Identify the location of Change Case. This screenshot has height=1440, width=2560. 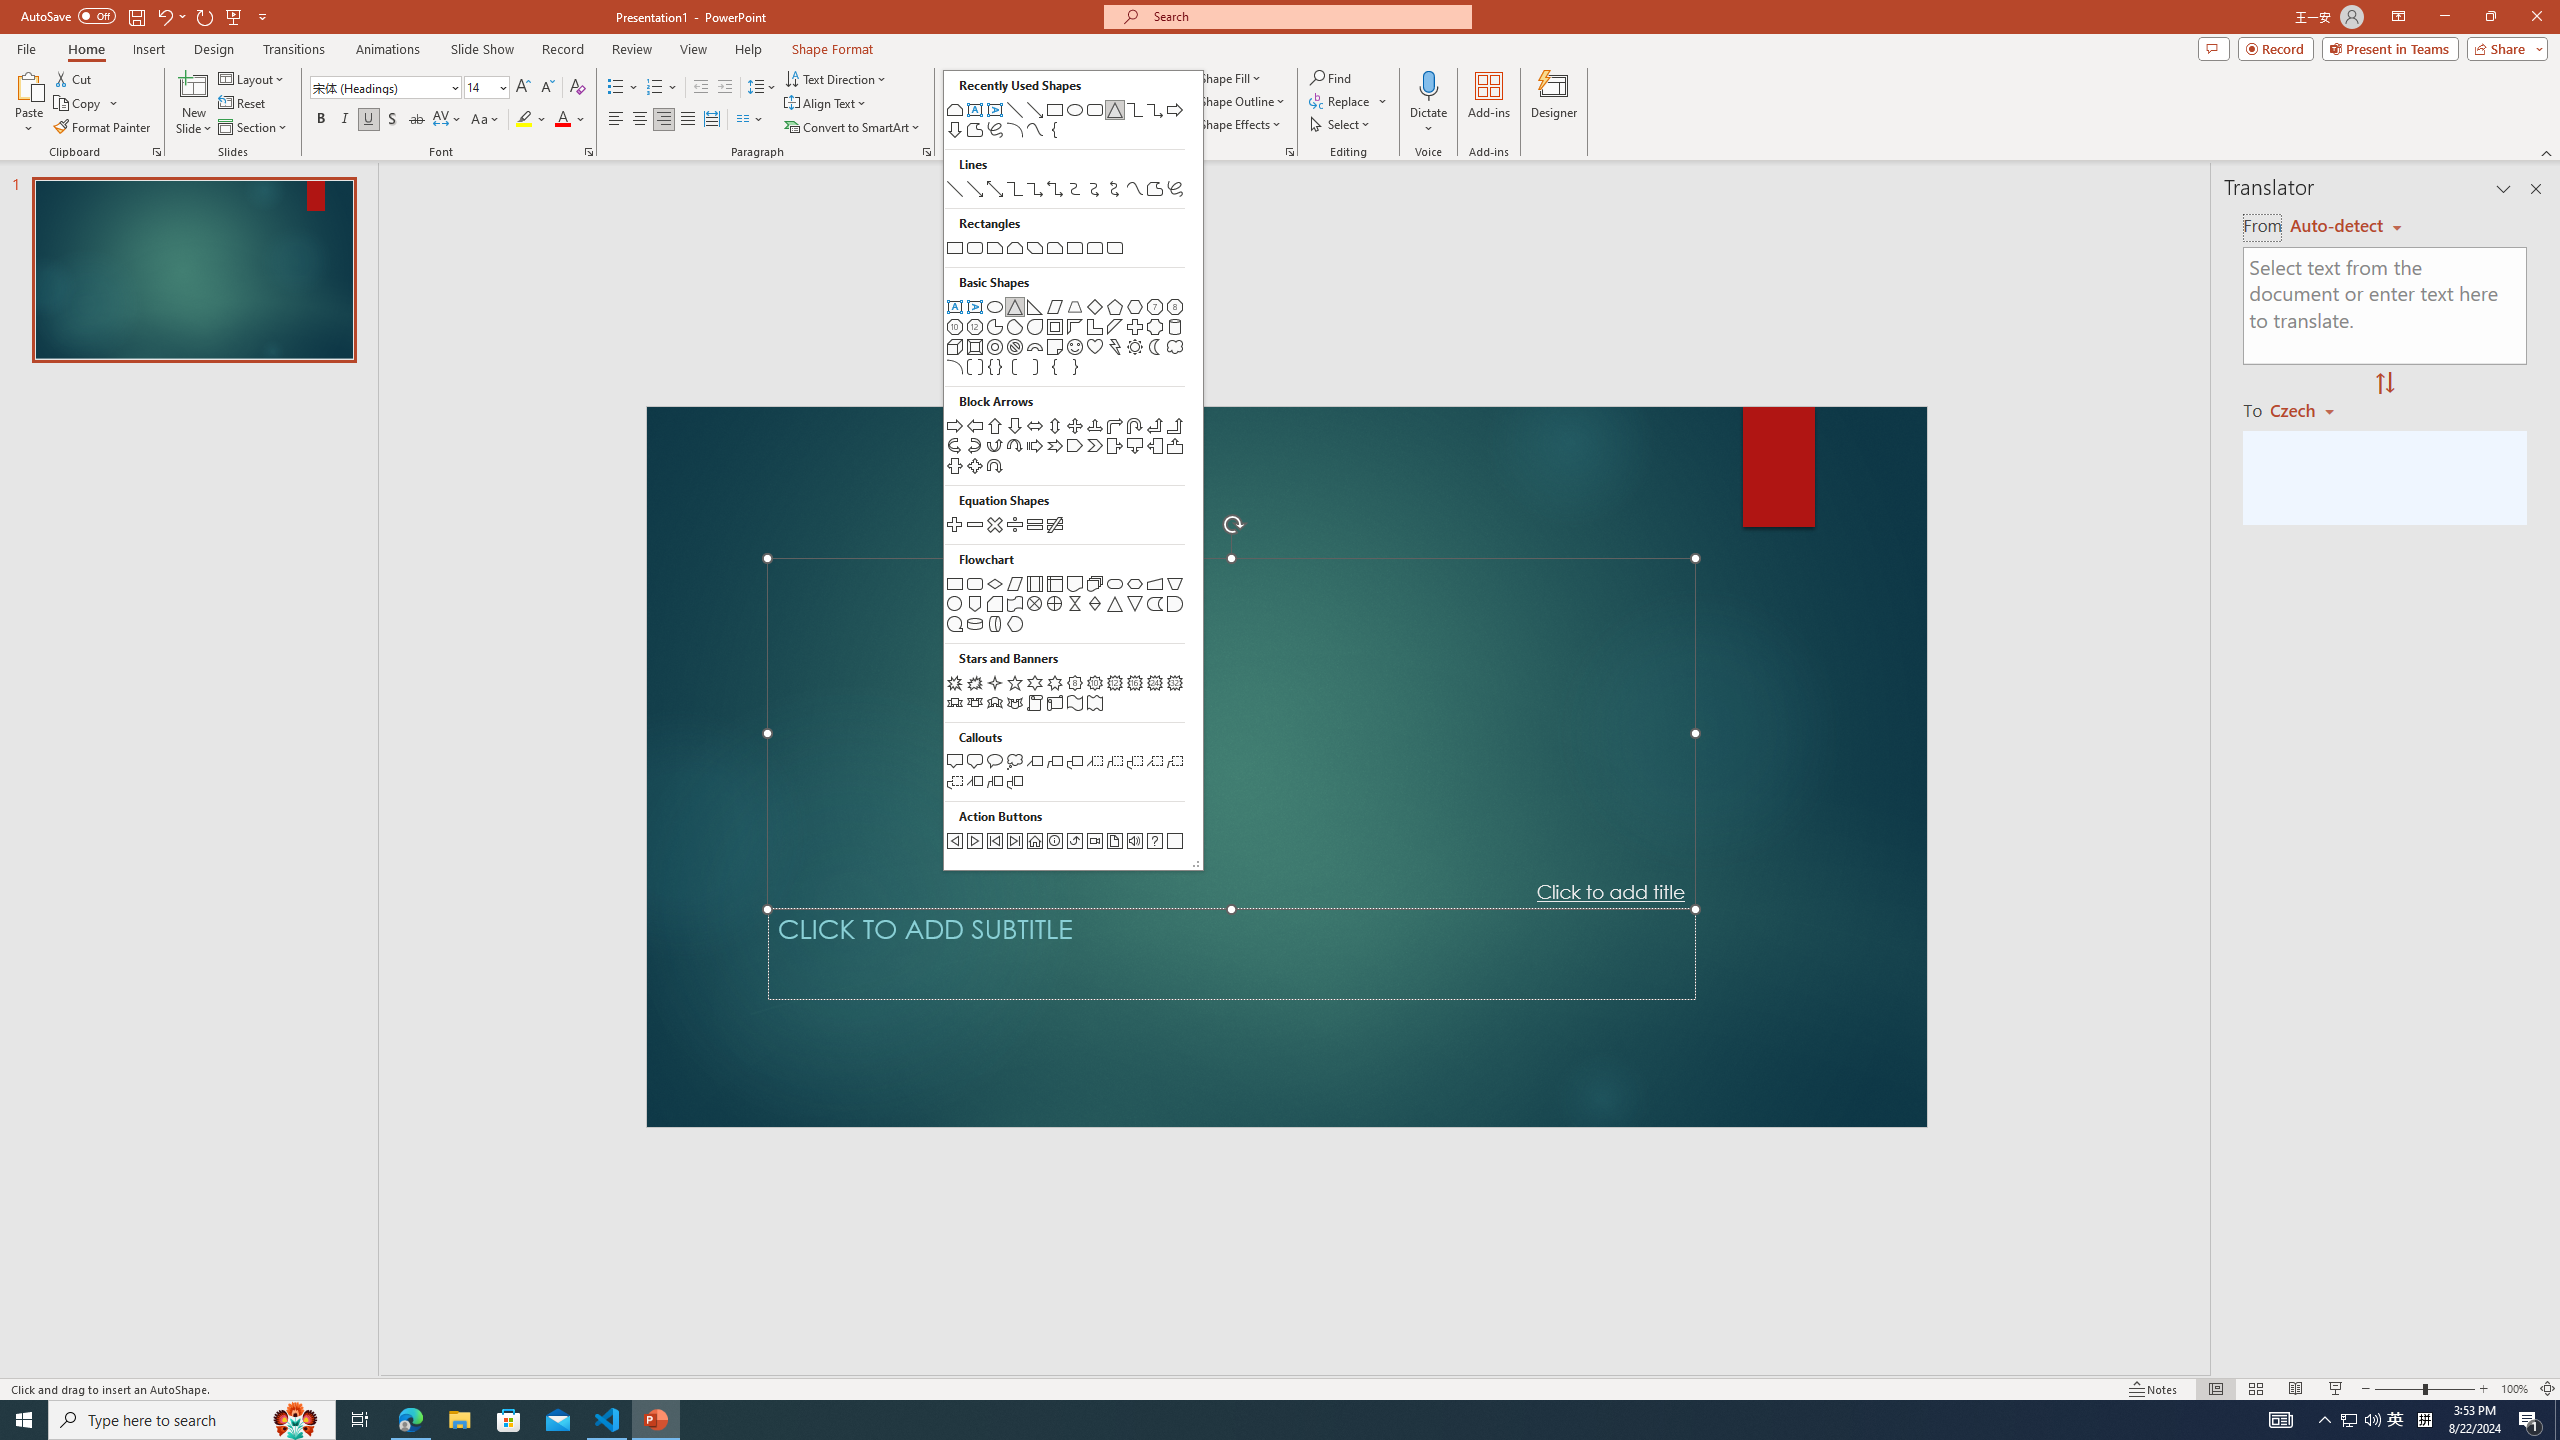
(486, 120).